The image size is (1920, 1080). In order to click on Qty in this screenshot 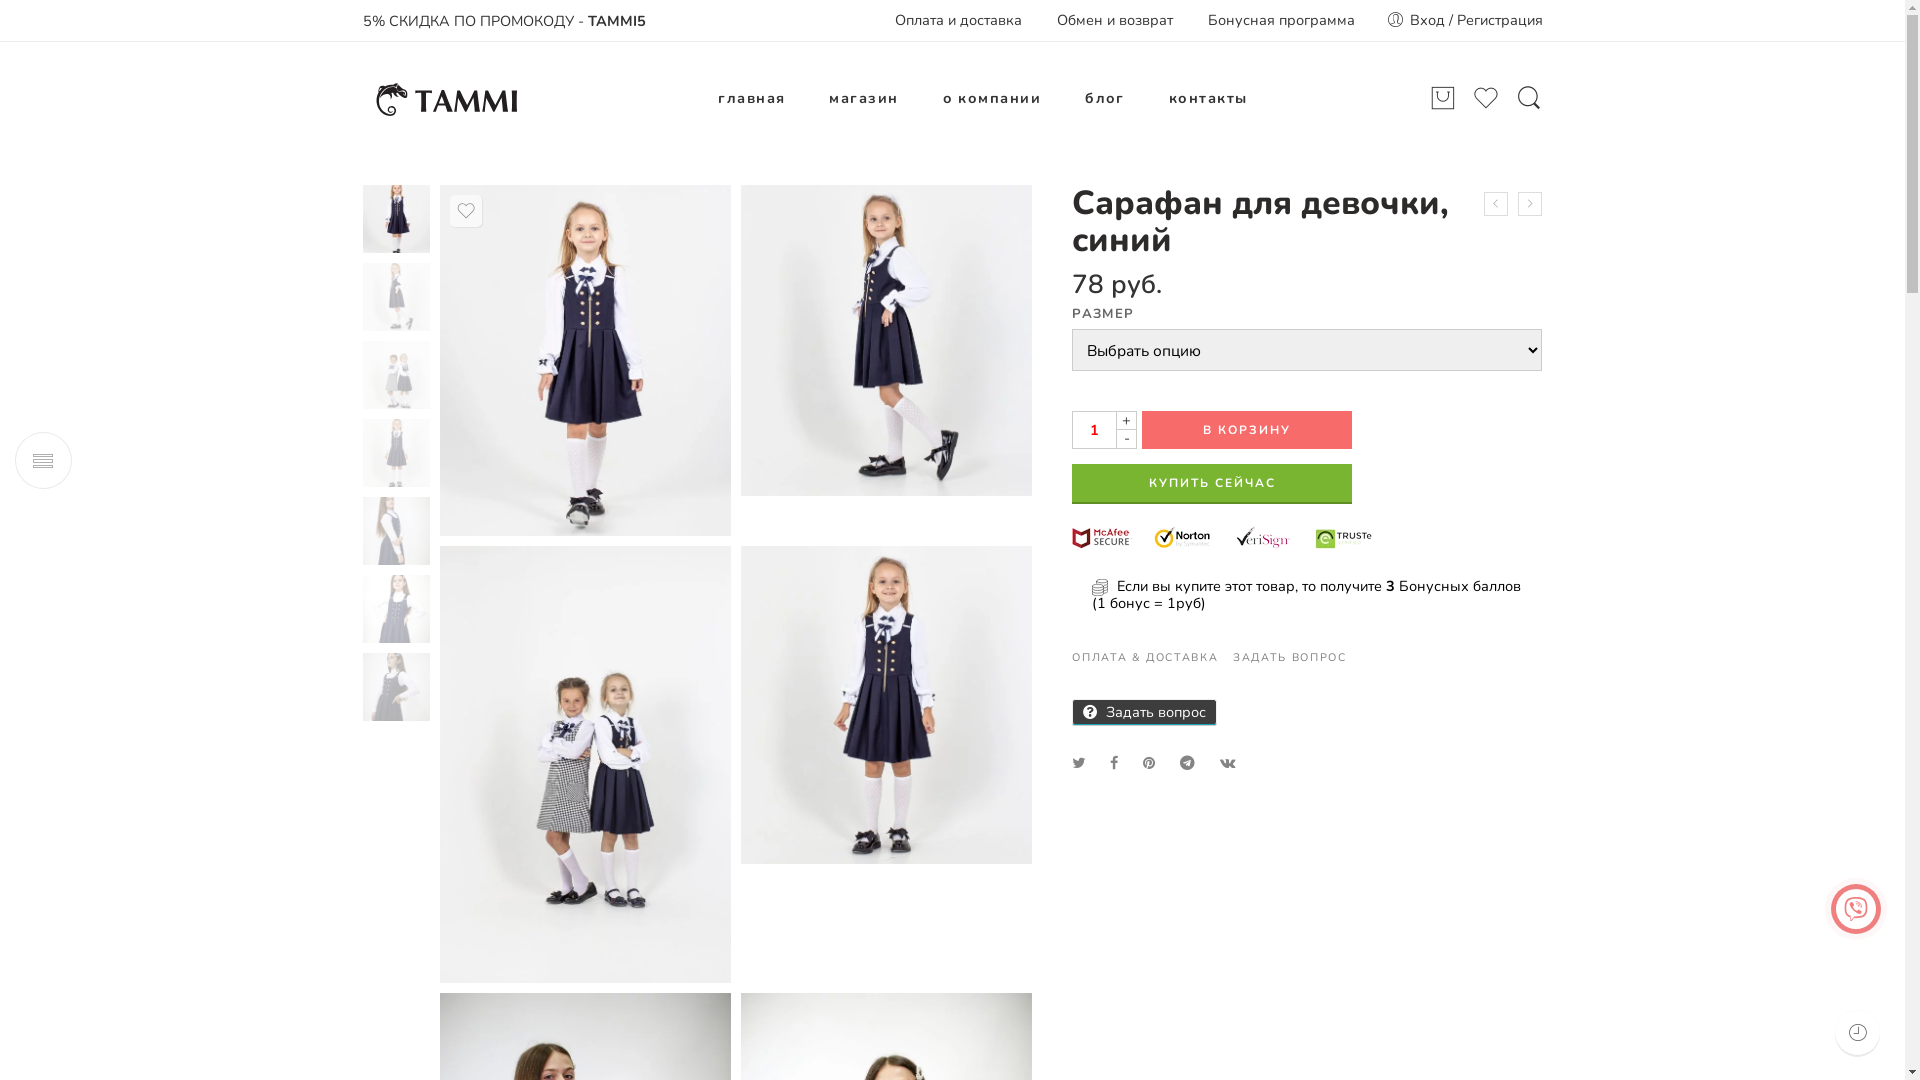, I will do `click(1094, 430)`.